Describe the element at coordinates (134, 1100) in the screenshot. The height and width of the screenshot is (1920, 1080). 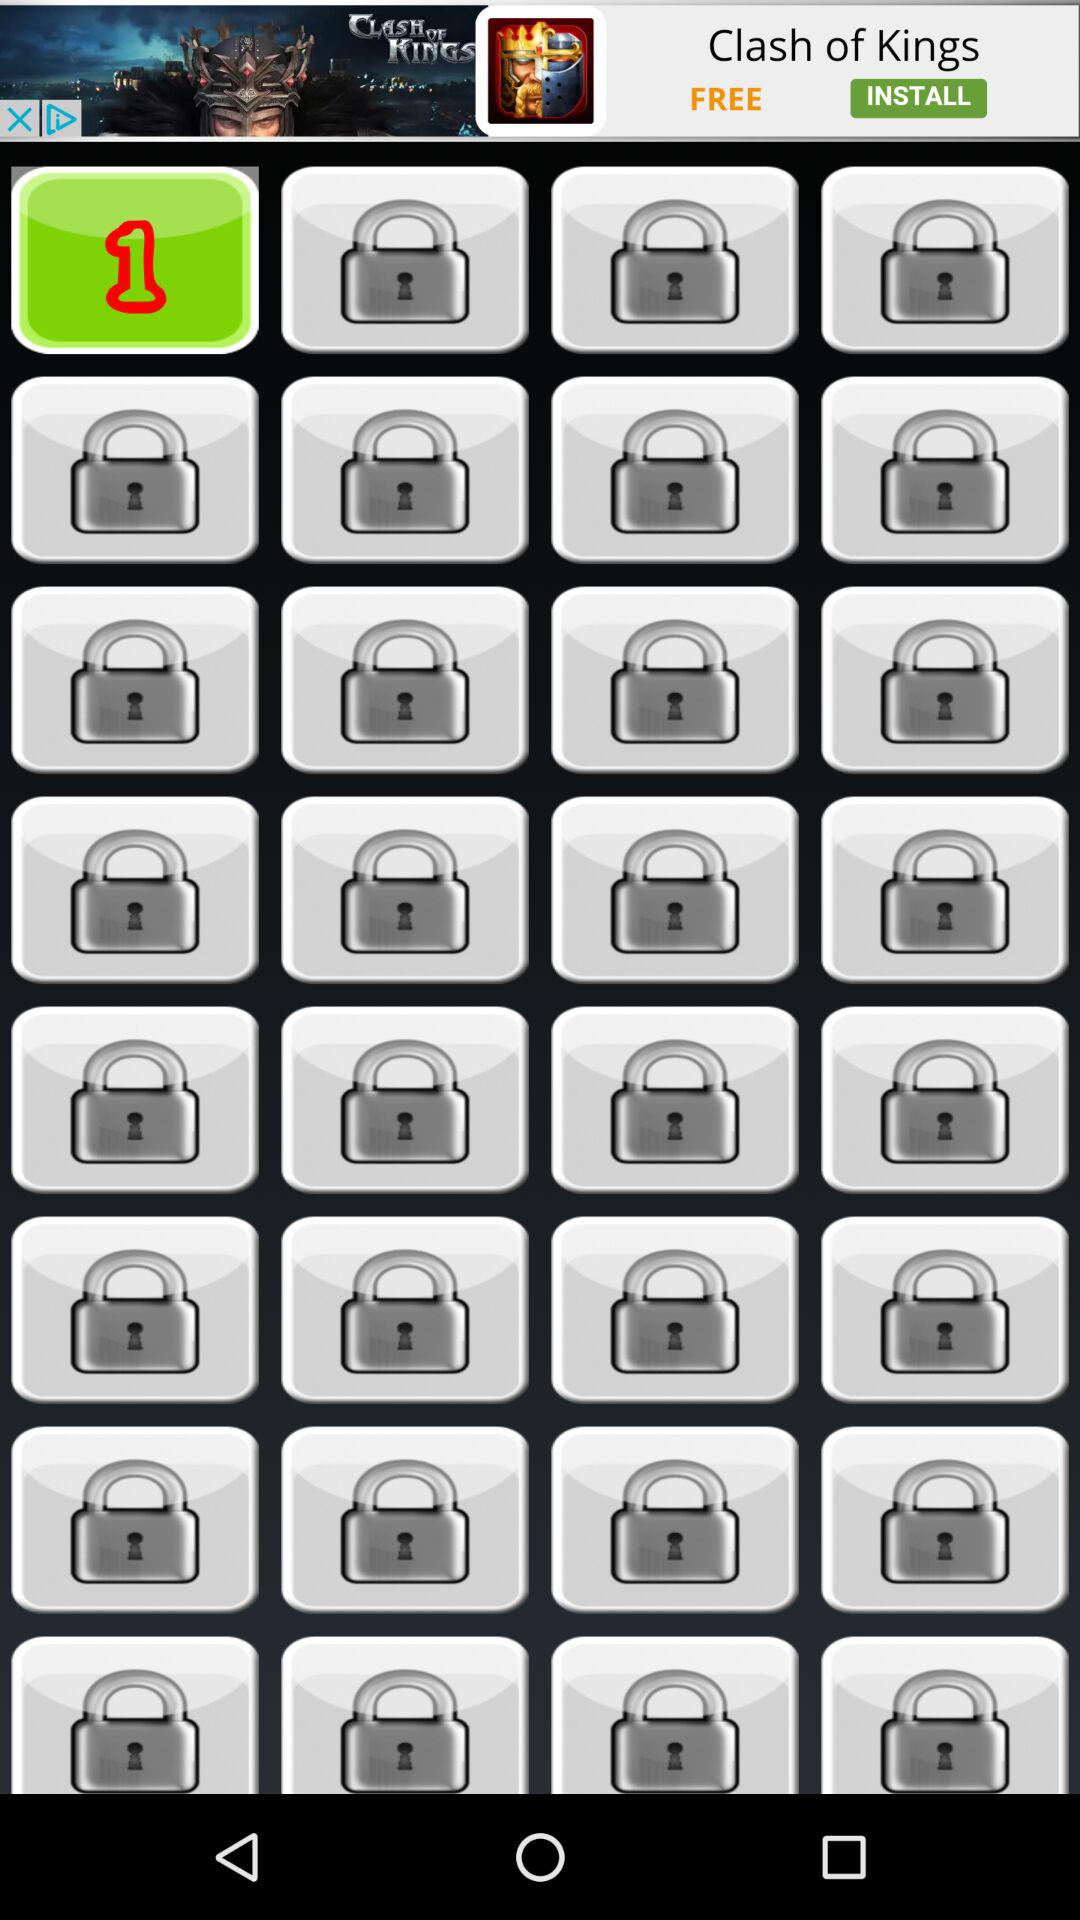
I see `click to unlock` at that location.